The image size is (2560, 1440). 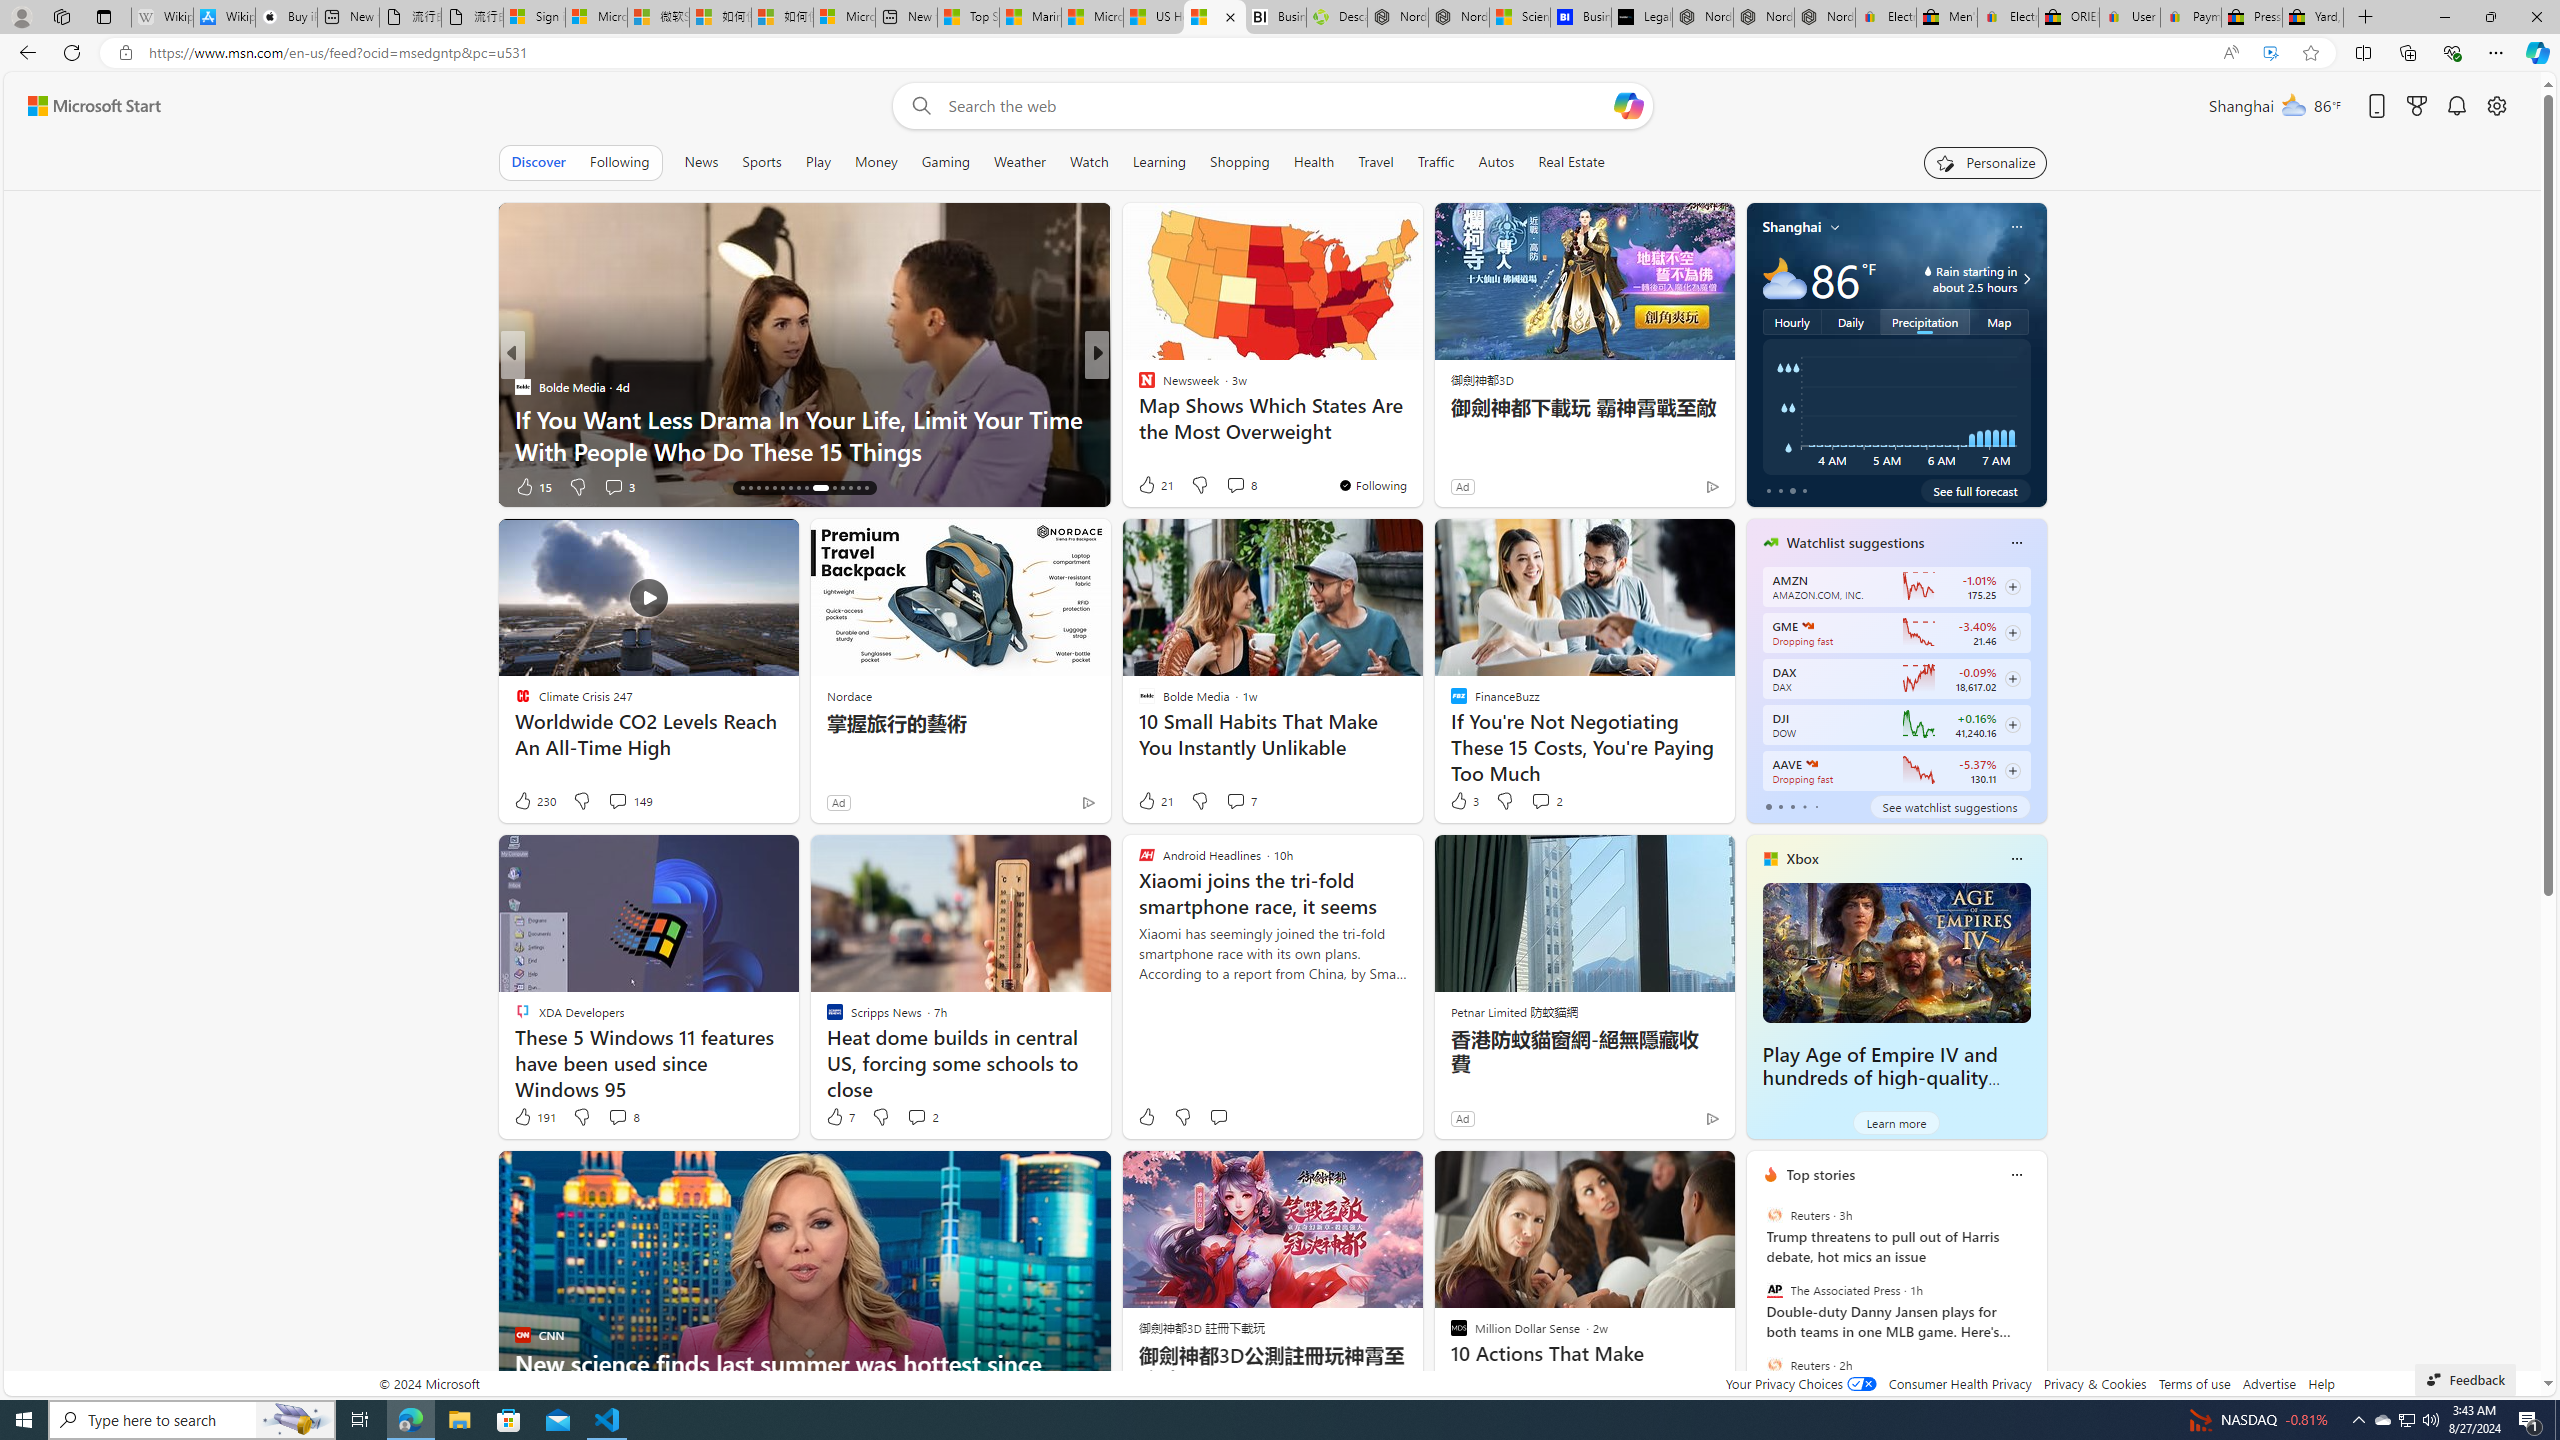 I want to click on Press Room - eBay Inc., so click(x=2251, y=17).